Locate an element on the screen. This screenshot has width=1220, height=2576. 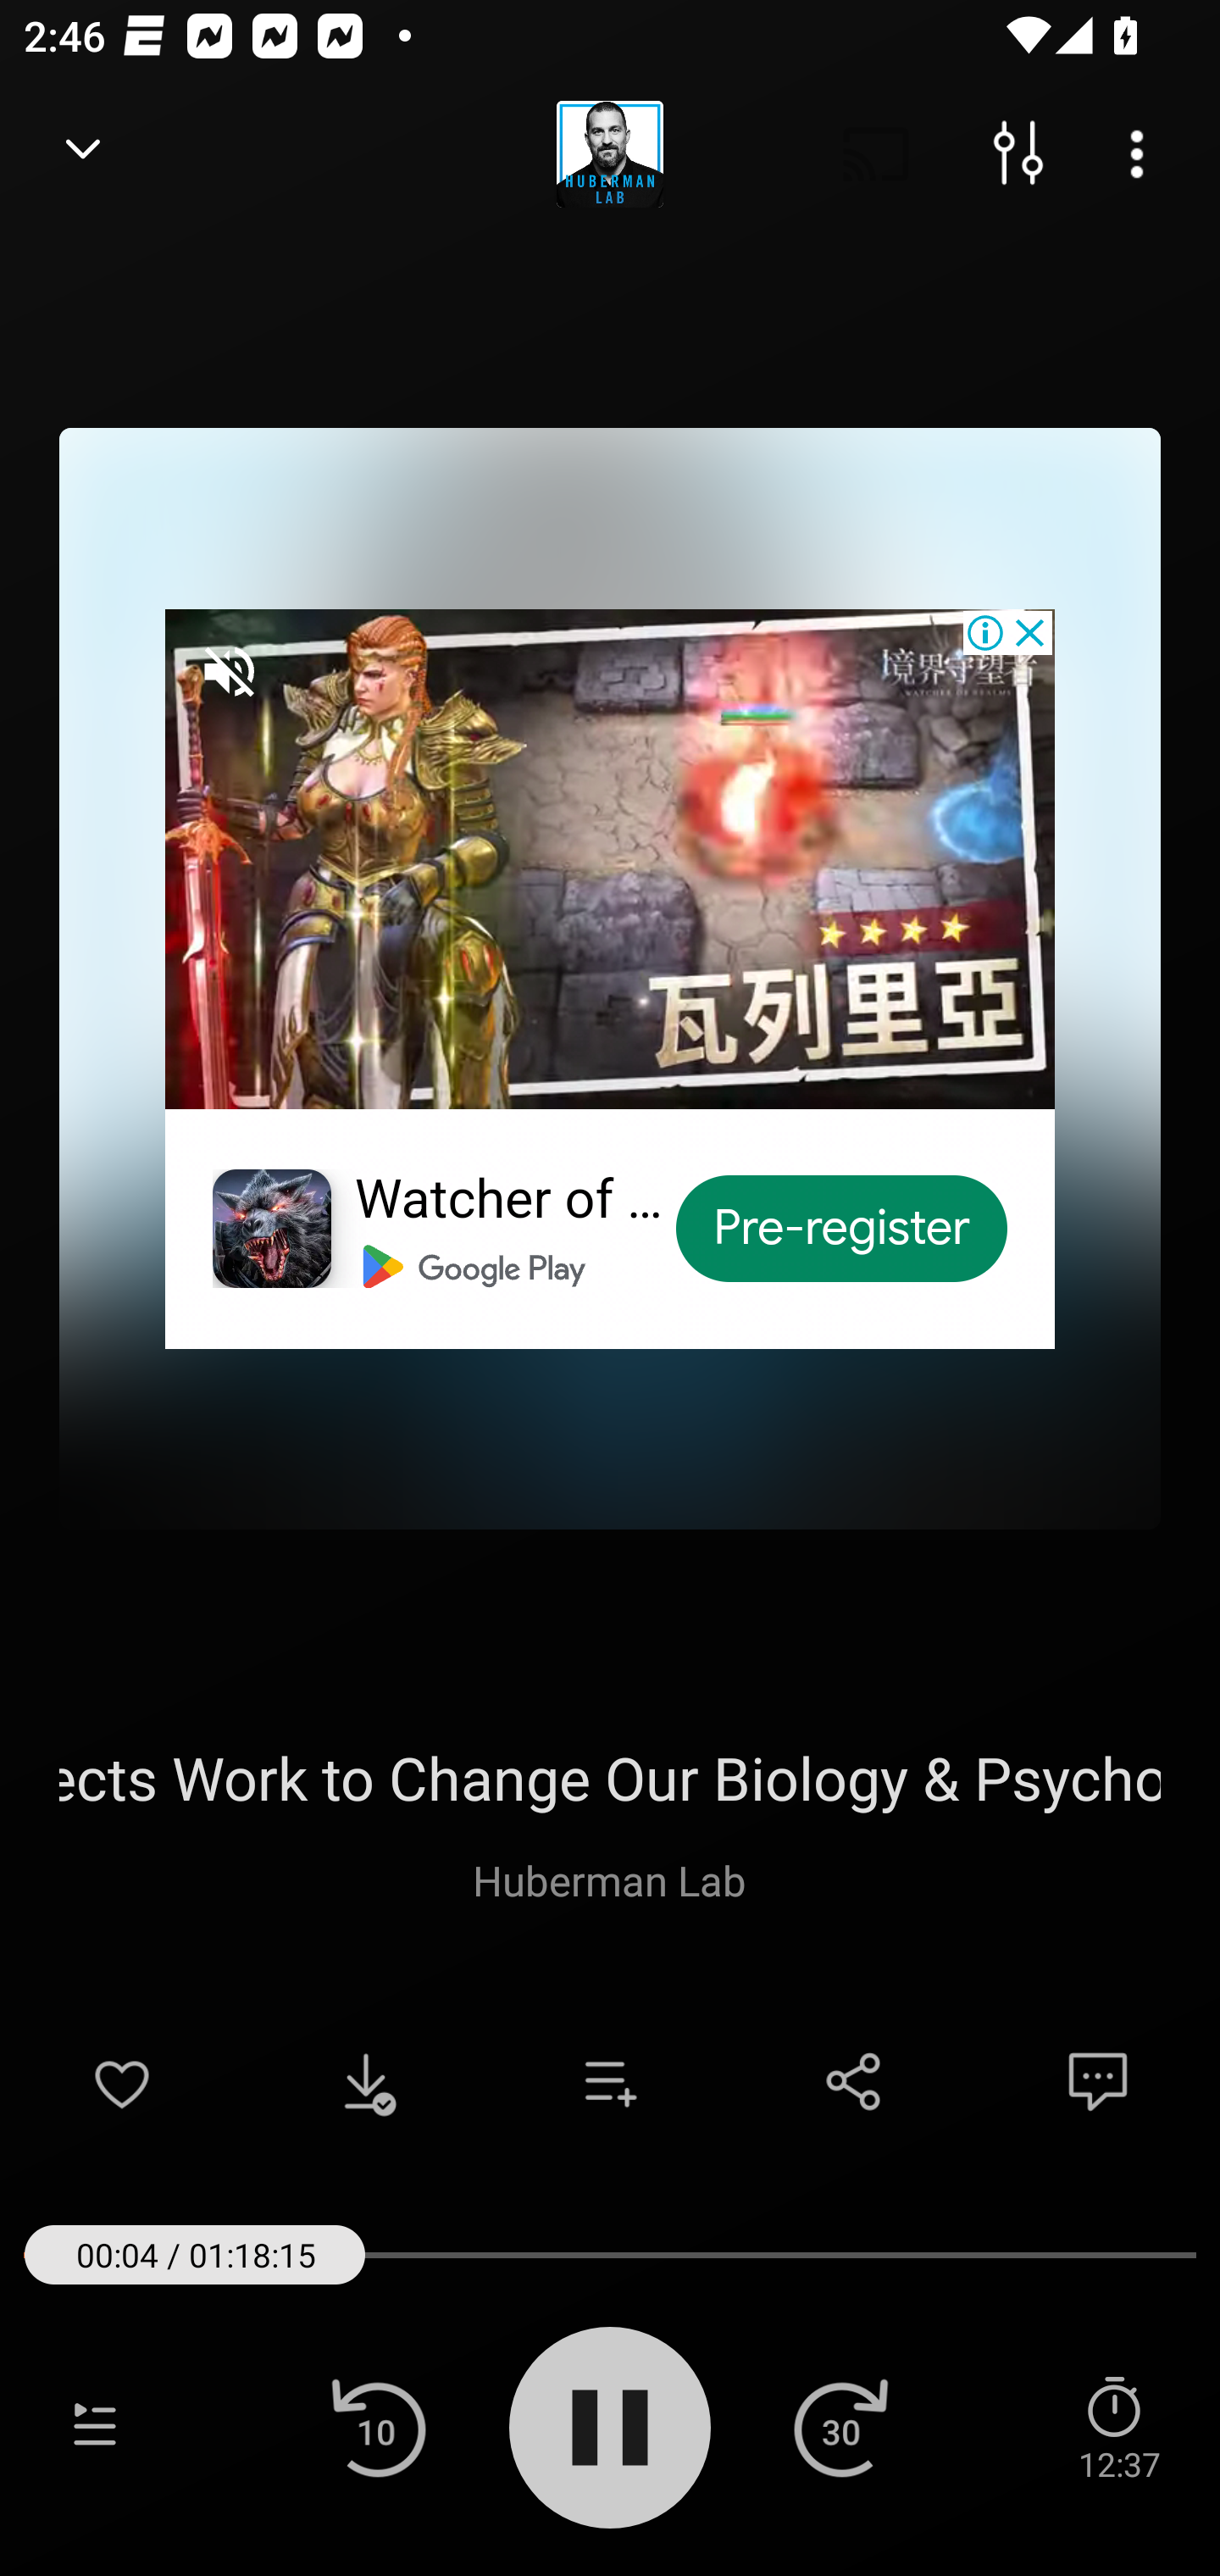
Comments is located at coordinates (1098, 2081).